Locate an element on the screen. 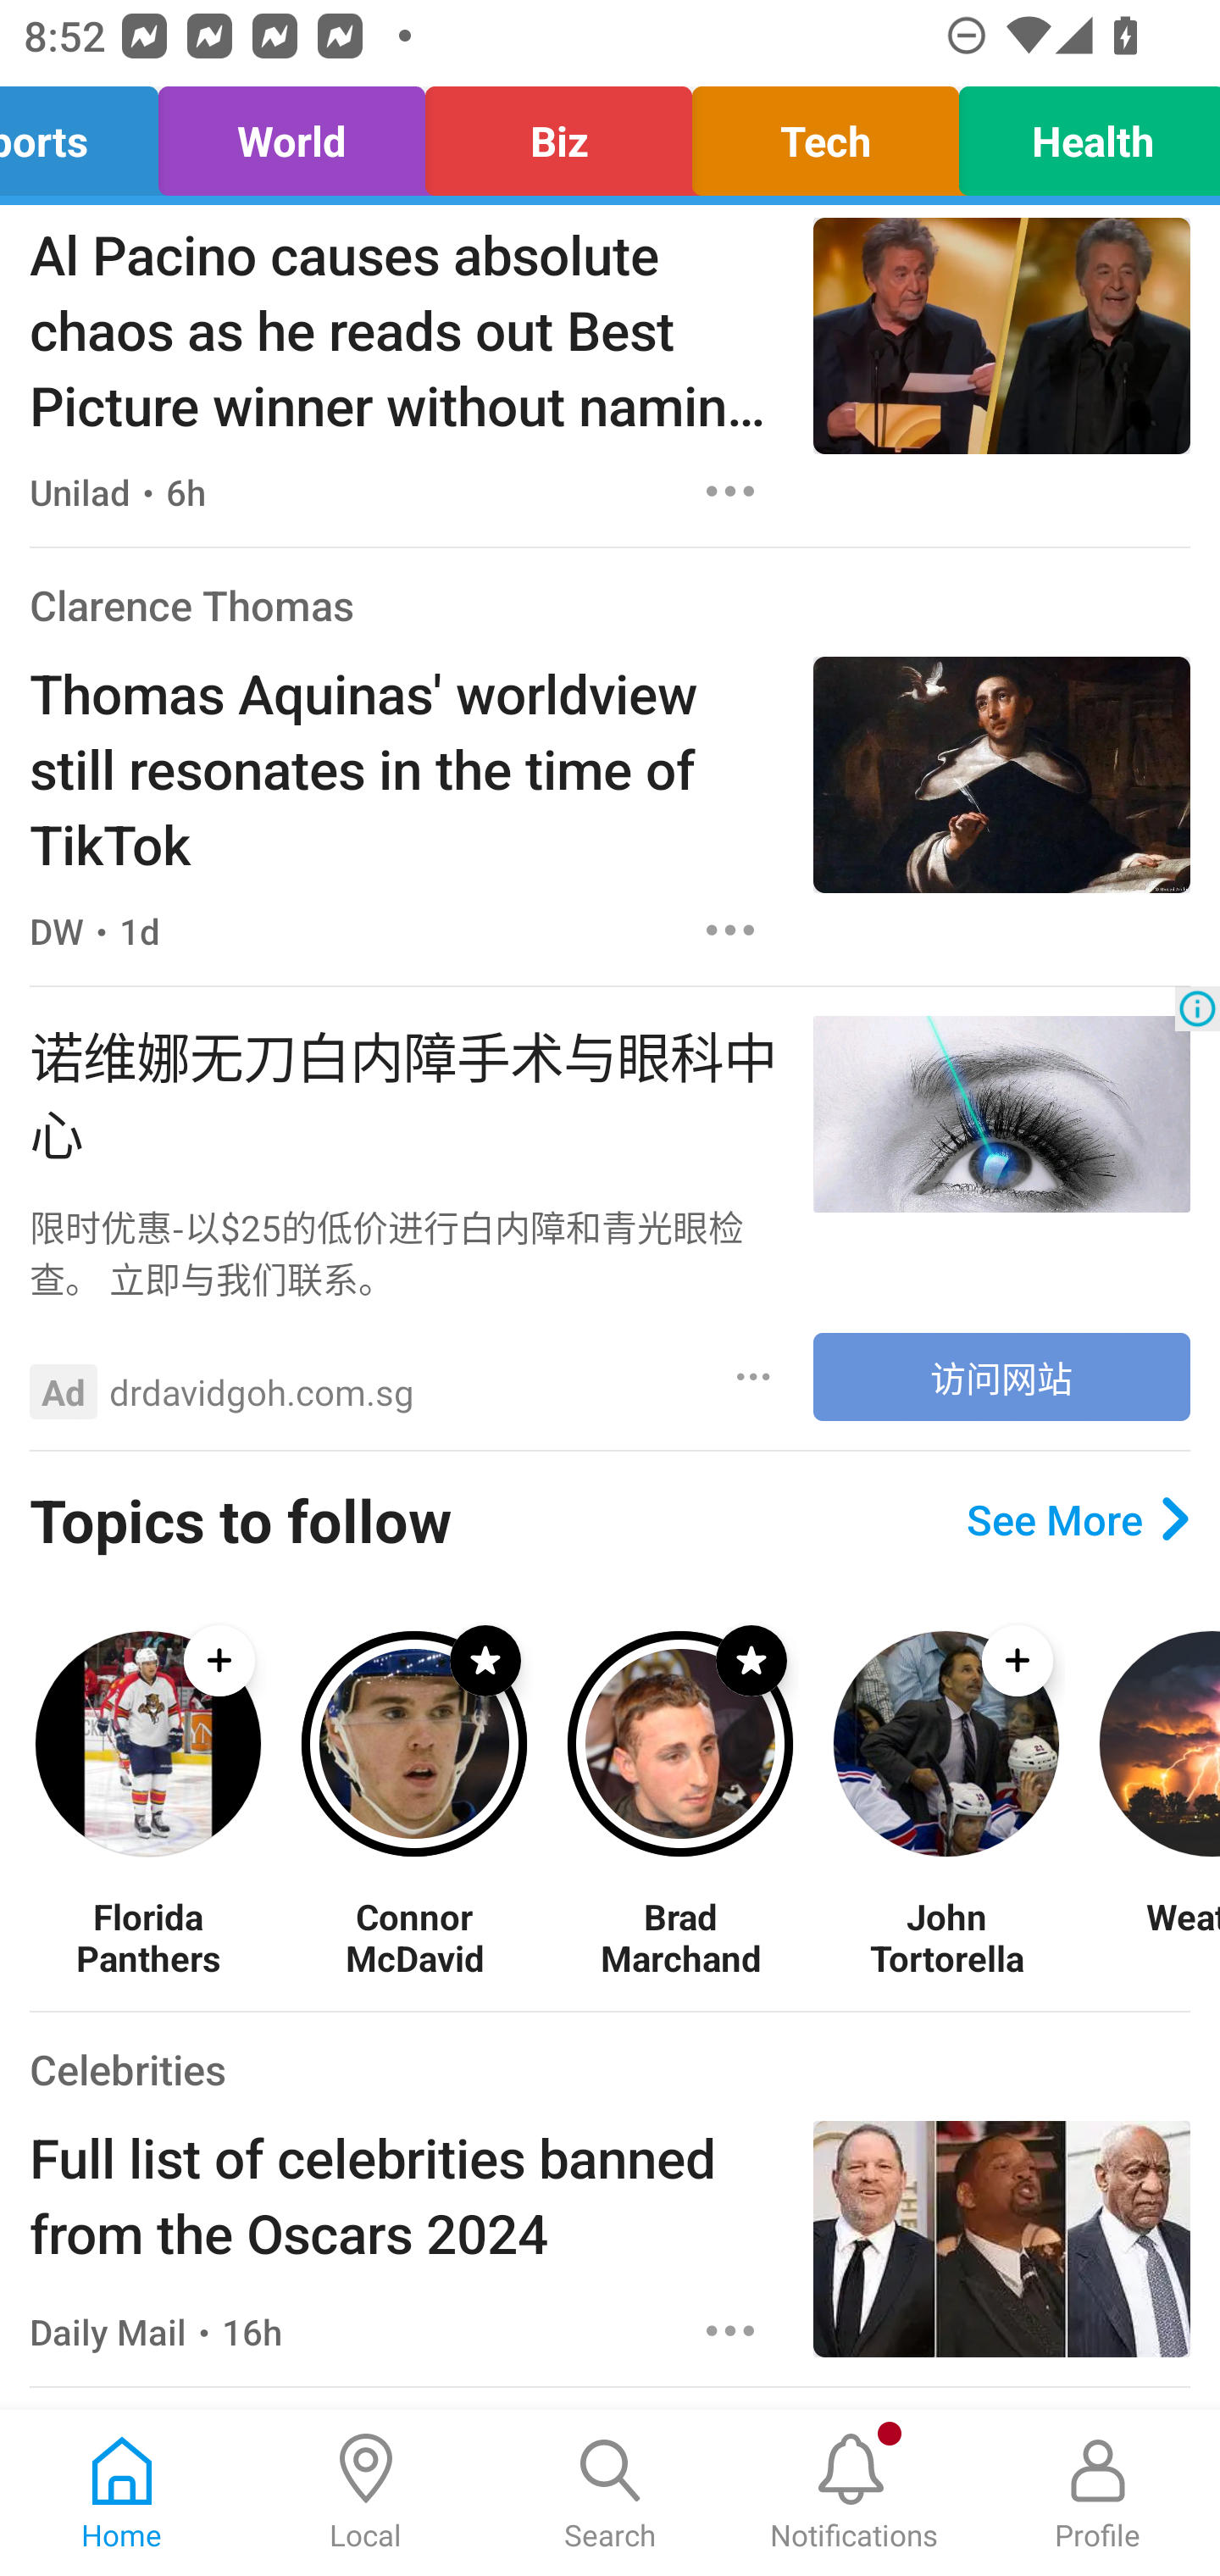 The image size is (1220, 2576). Connor McDavid is located at coordinates (413, 1937).